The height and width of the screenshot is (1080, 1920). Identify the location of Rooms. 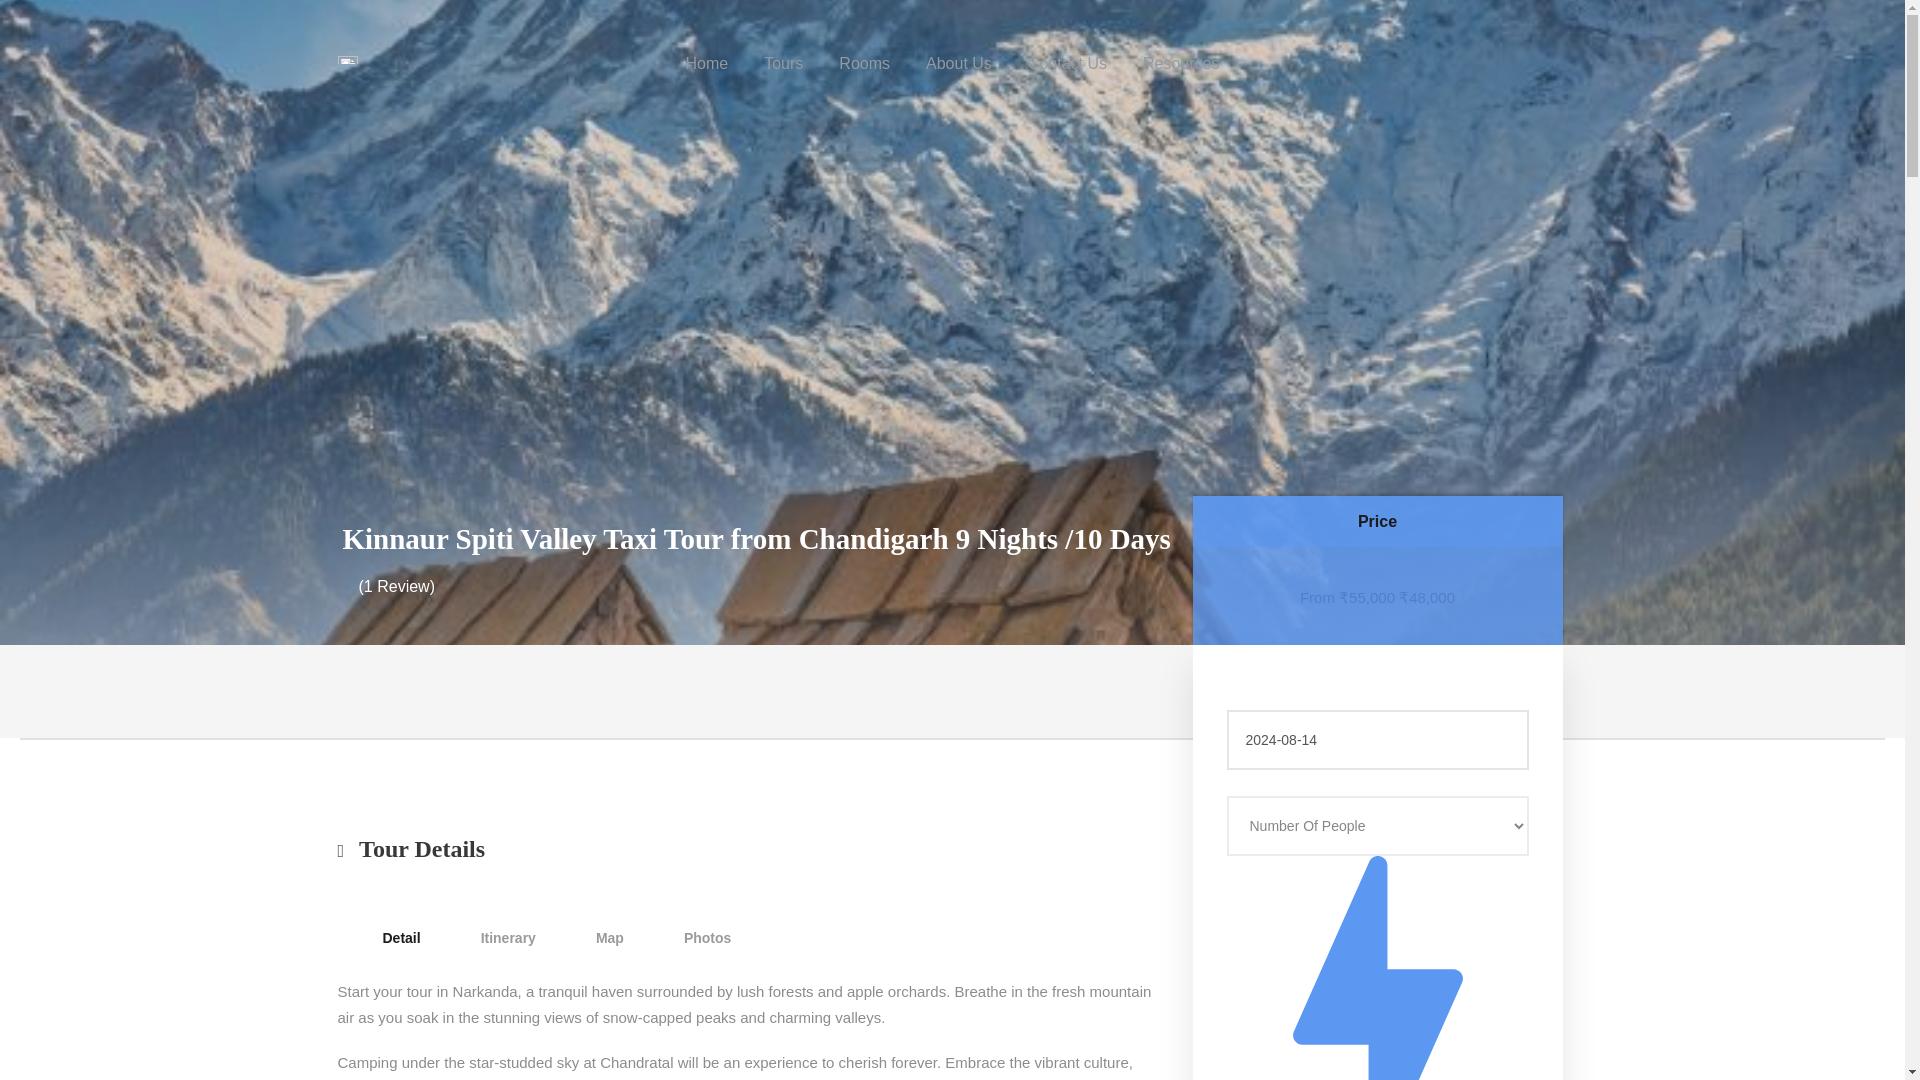
(864, 73).